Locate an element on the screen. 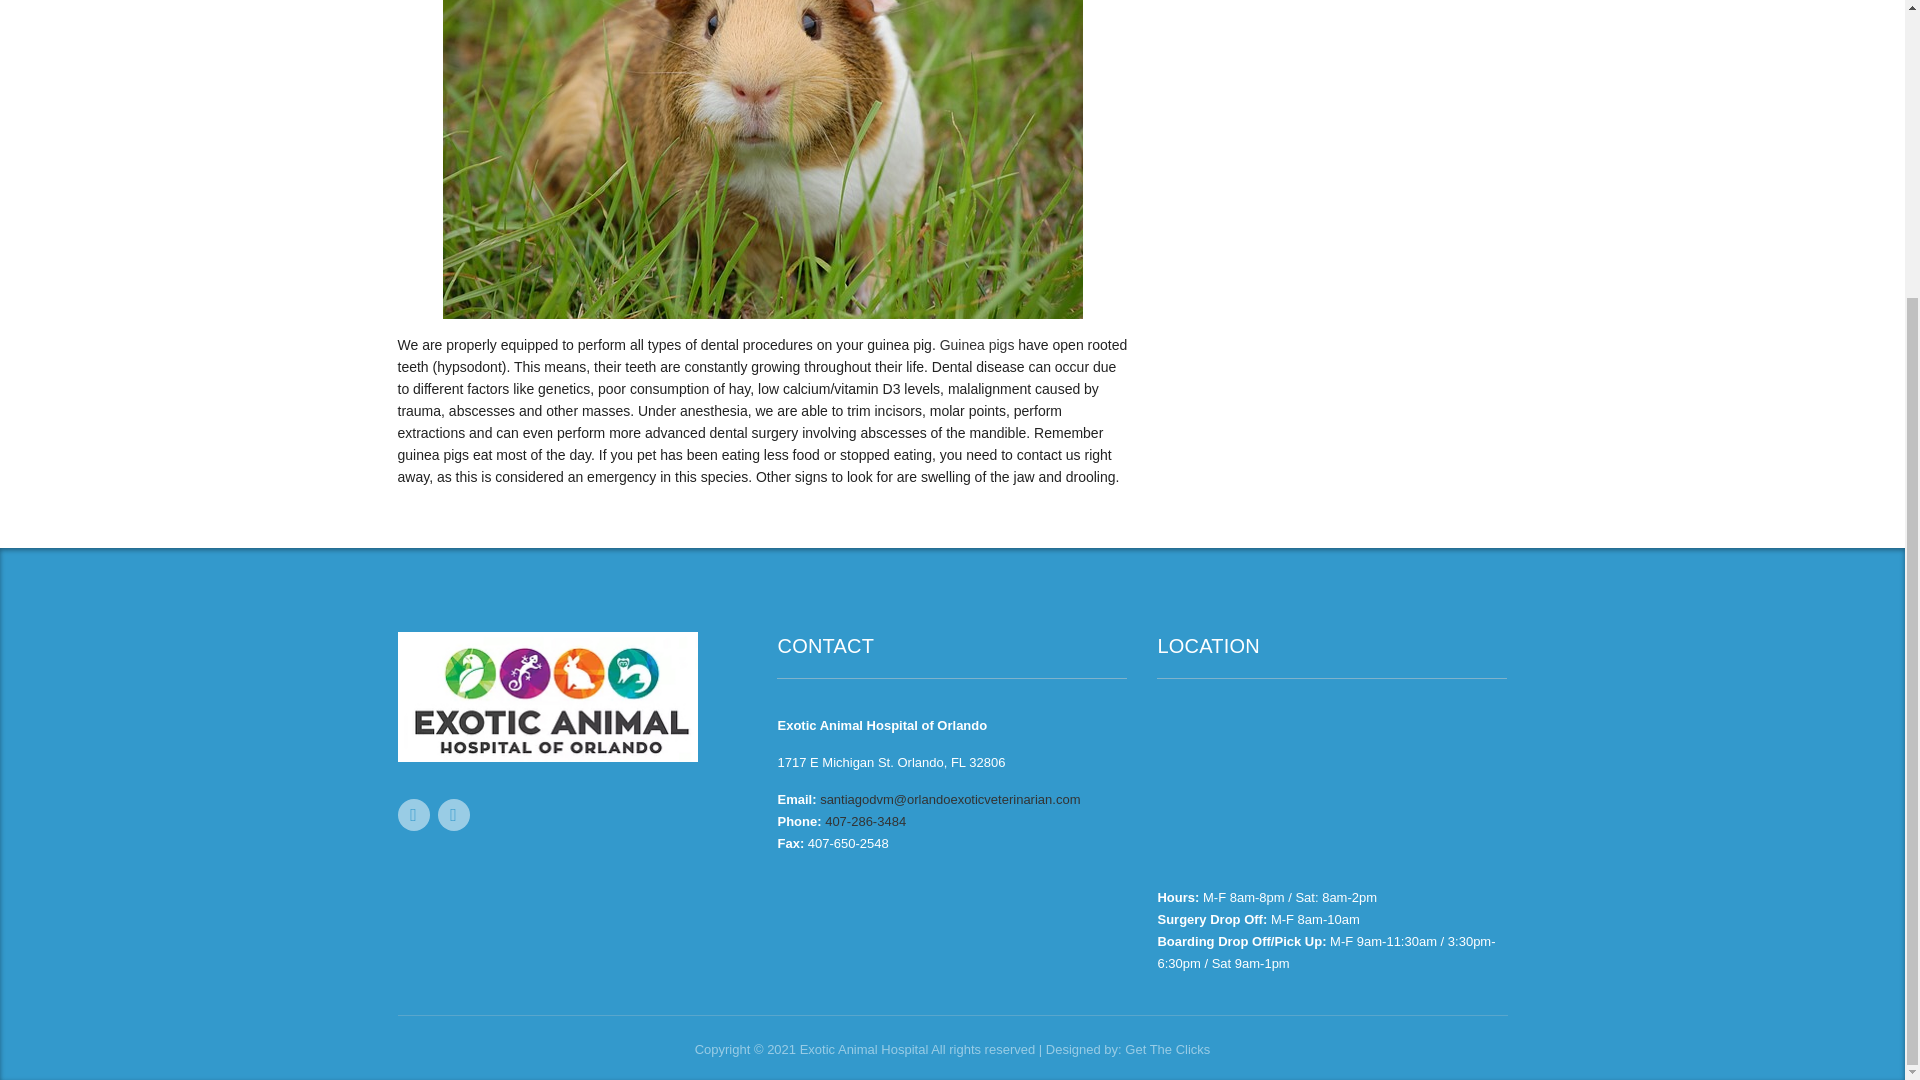 This screenshot has width=1920, height=1080. Guinea pigs is located at coordinates (978, 344).